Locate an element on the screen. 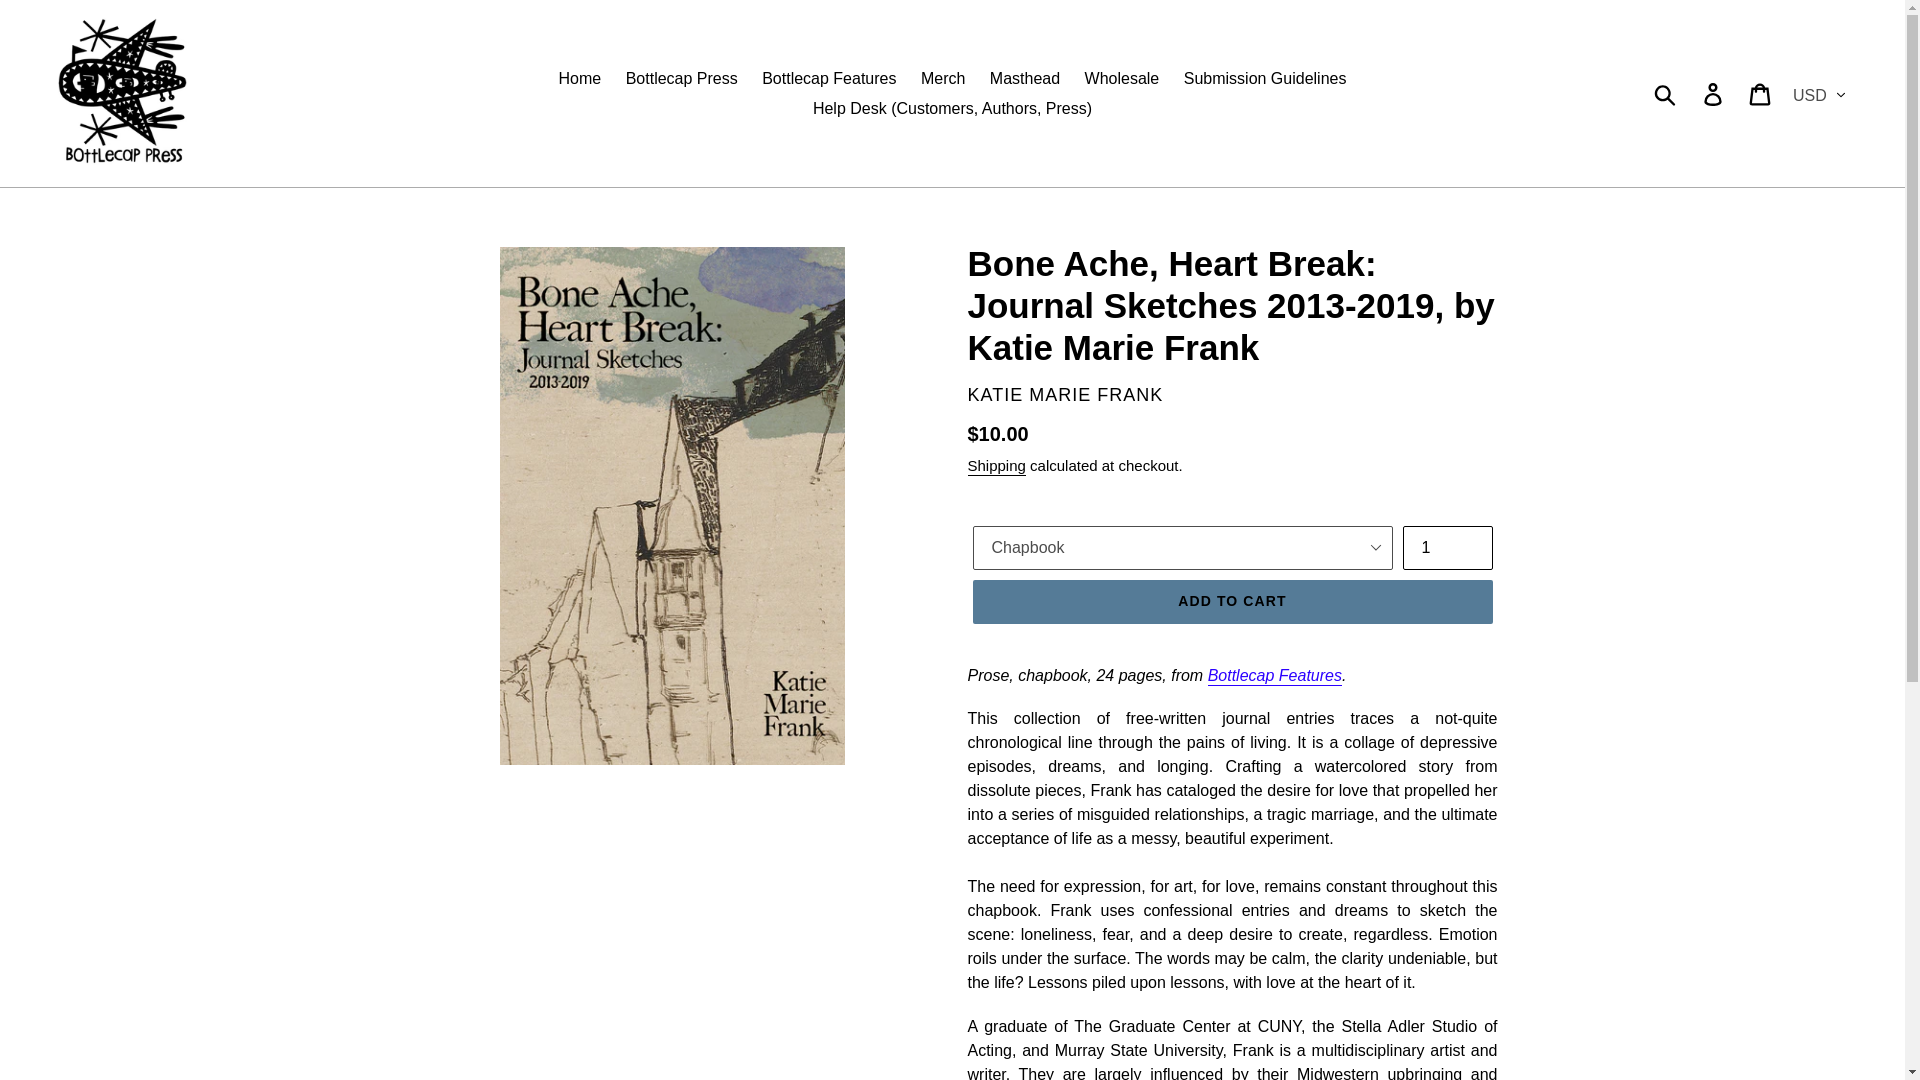 The image size is (1920, 1080). Bottlecap Press is located at coordinates (682, 78).